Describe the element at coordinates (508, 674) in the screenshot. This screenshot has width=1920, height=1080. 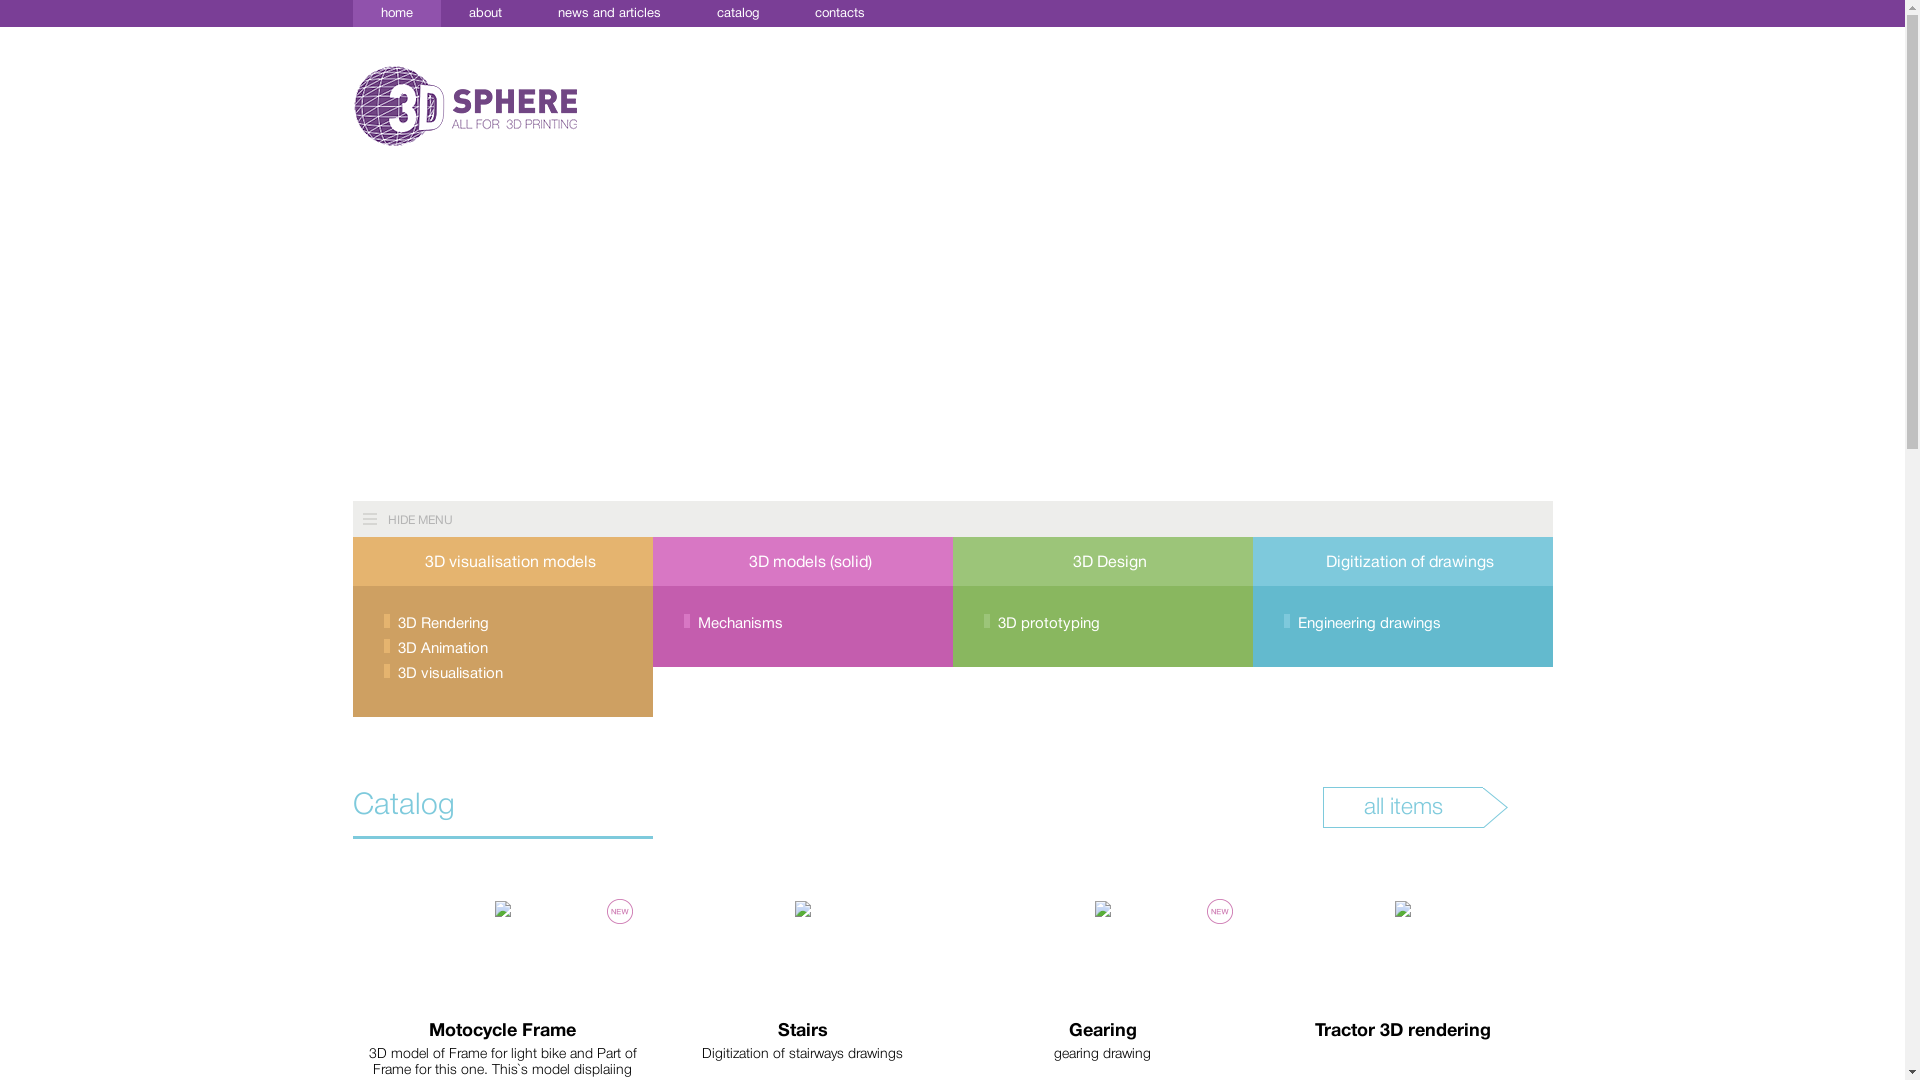
I see `3D visualisation` at that location.